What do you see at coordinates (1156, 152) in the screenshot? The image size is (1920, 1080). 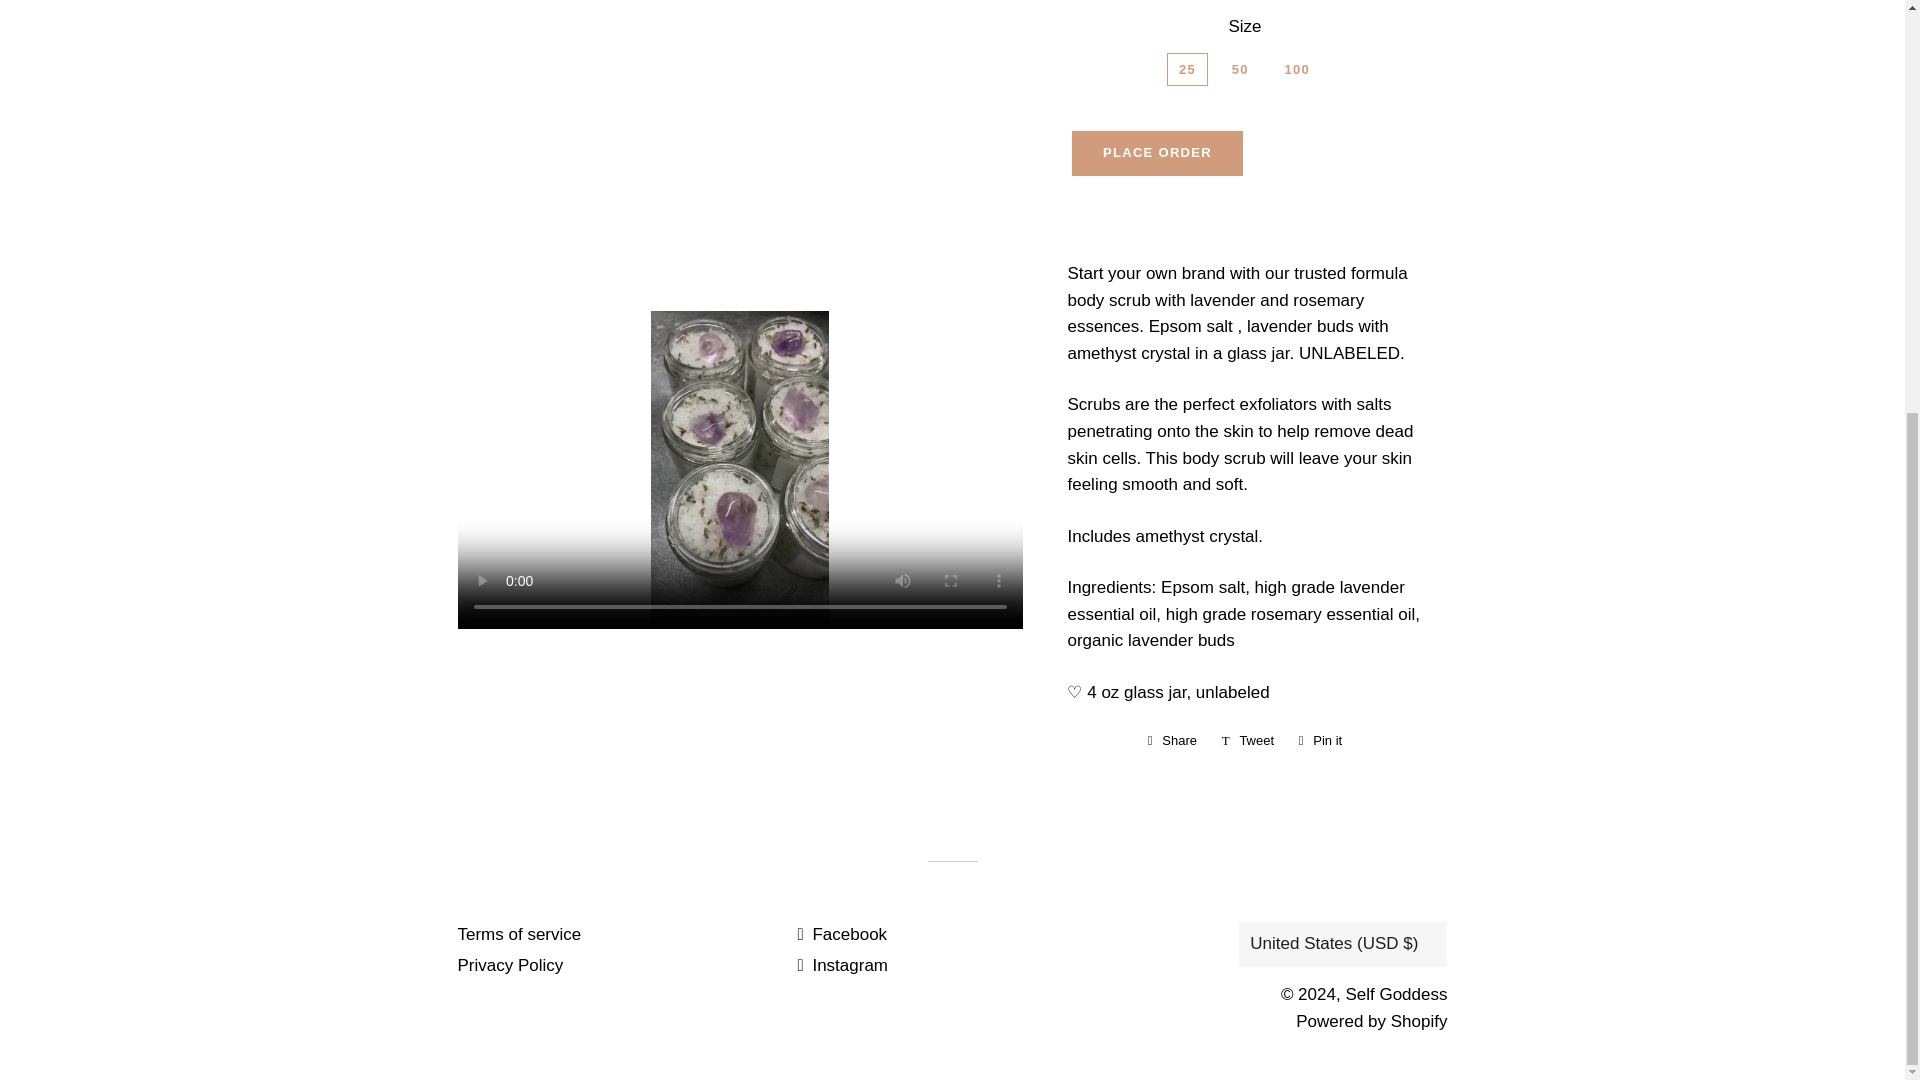 I see `PLACE ORDER` at bounding box center [1156, 152].